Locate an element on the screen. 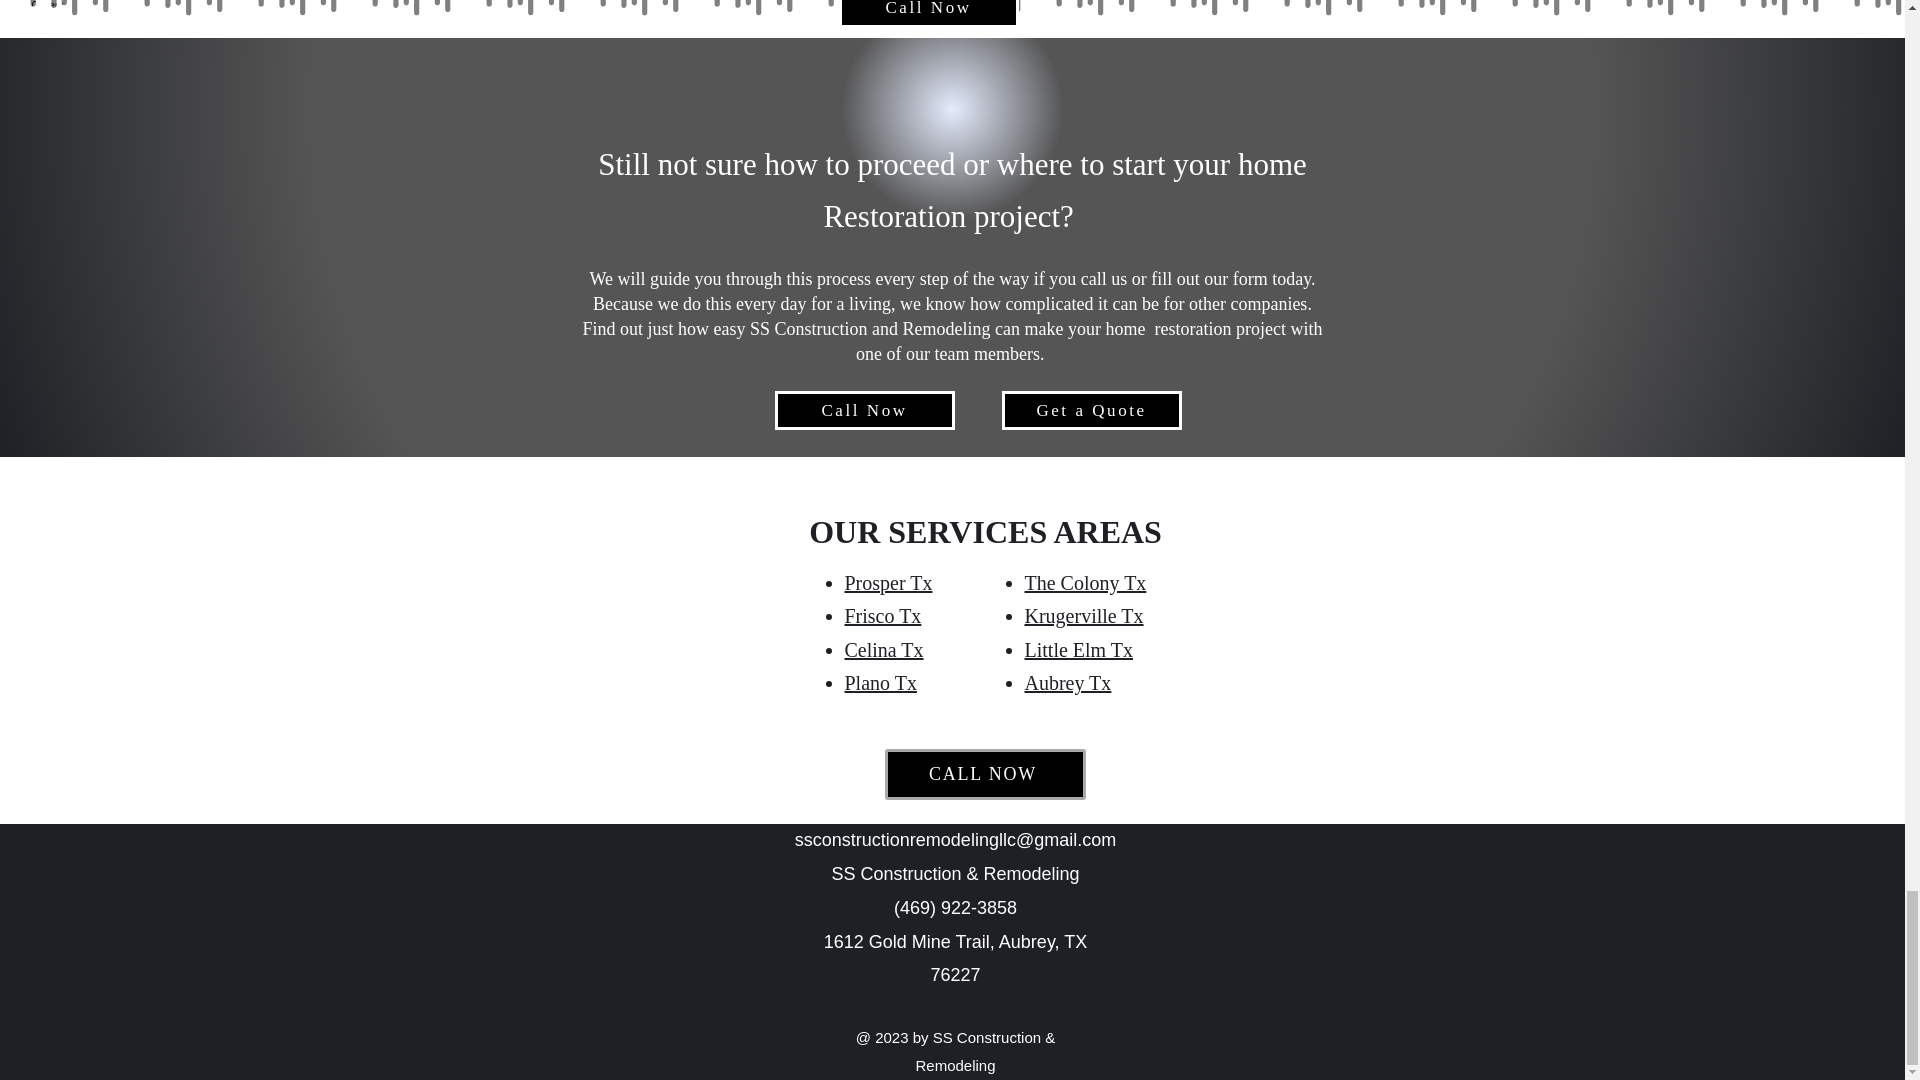  Aubrey Tx is located at coordinates (1067, 682).